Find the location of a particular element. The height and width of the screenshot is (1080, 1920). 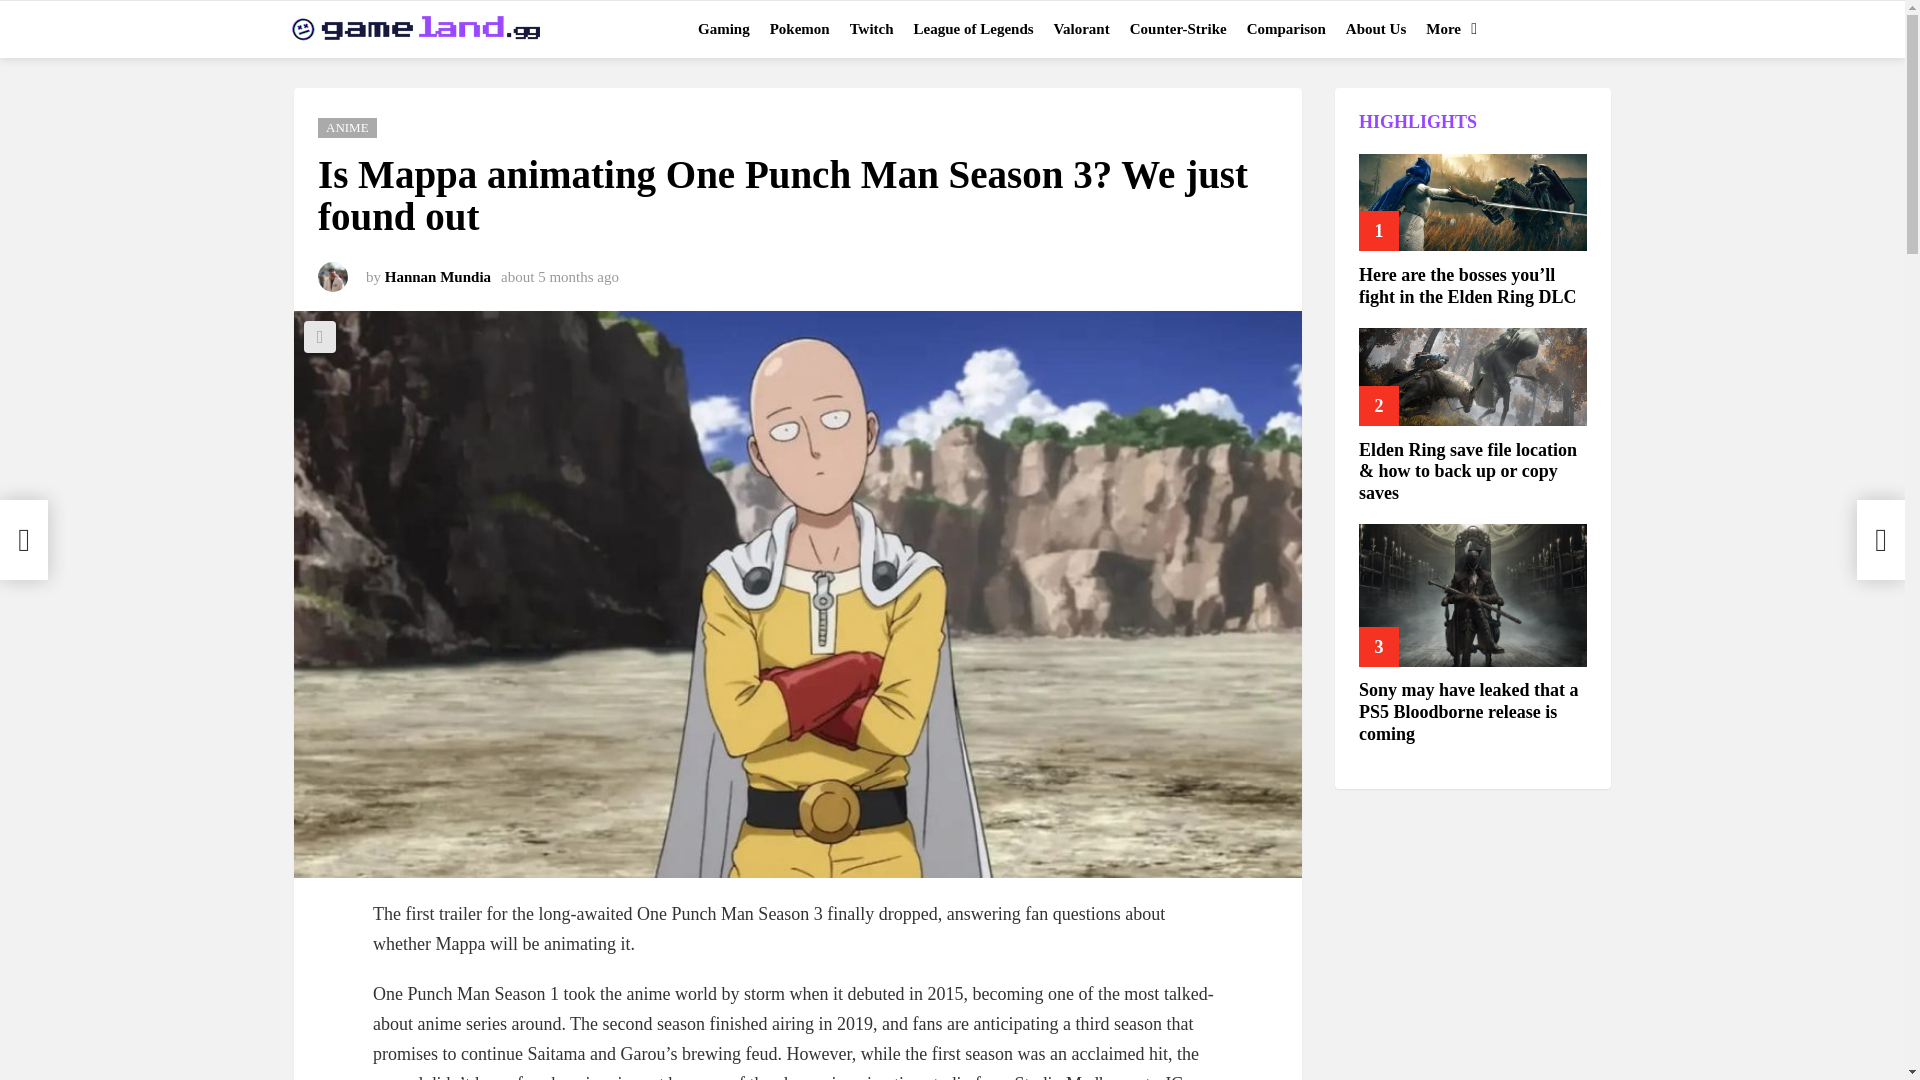

Gaming is located at coordinates (724, 29).